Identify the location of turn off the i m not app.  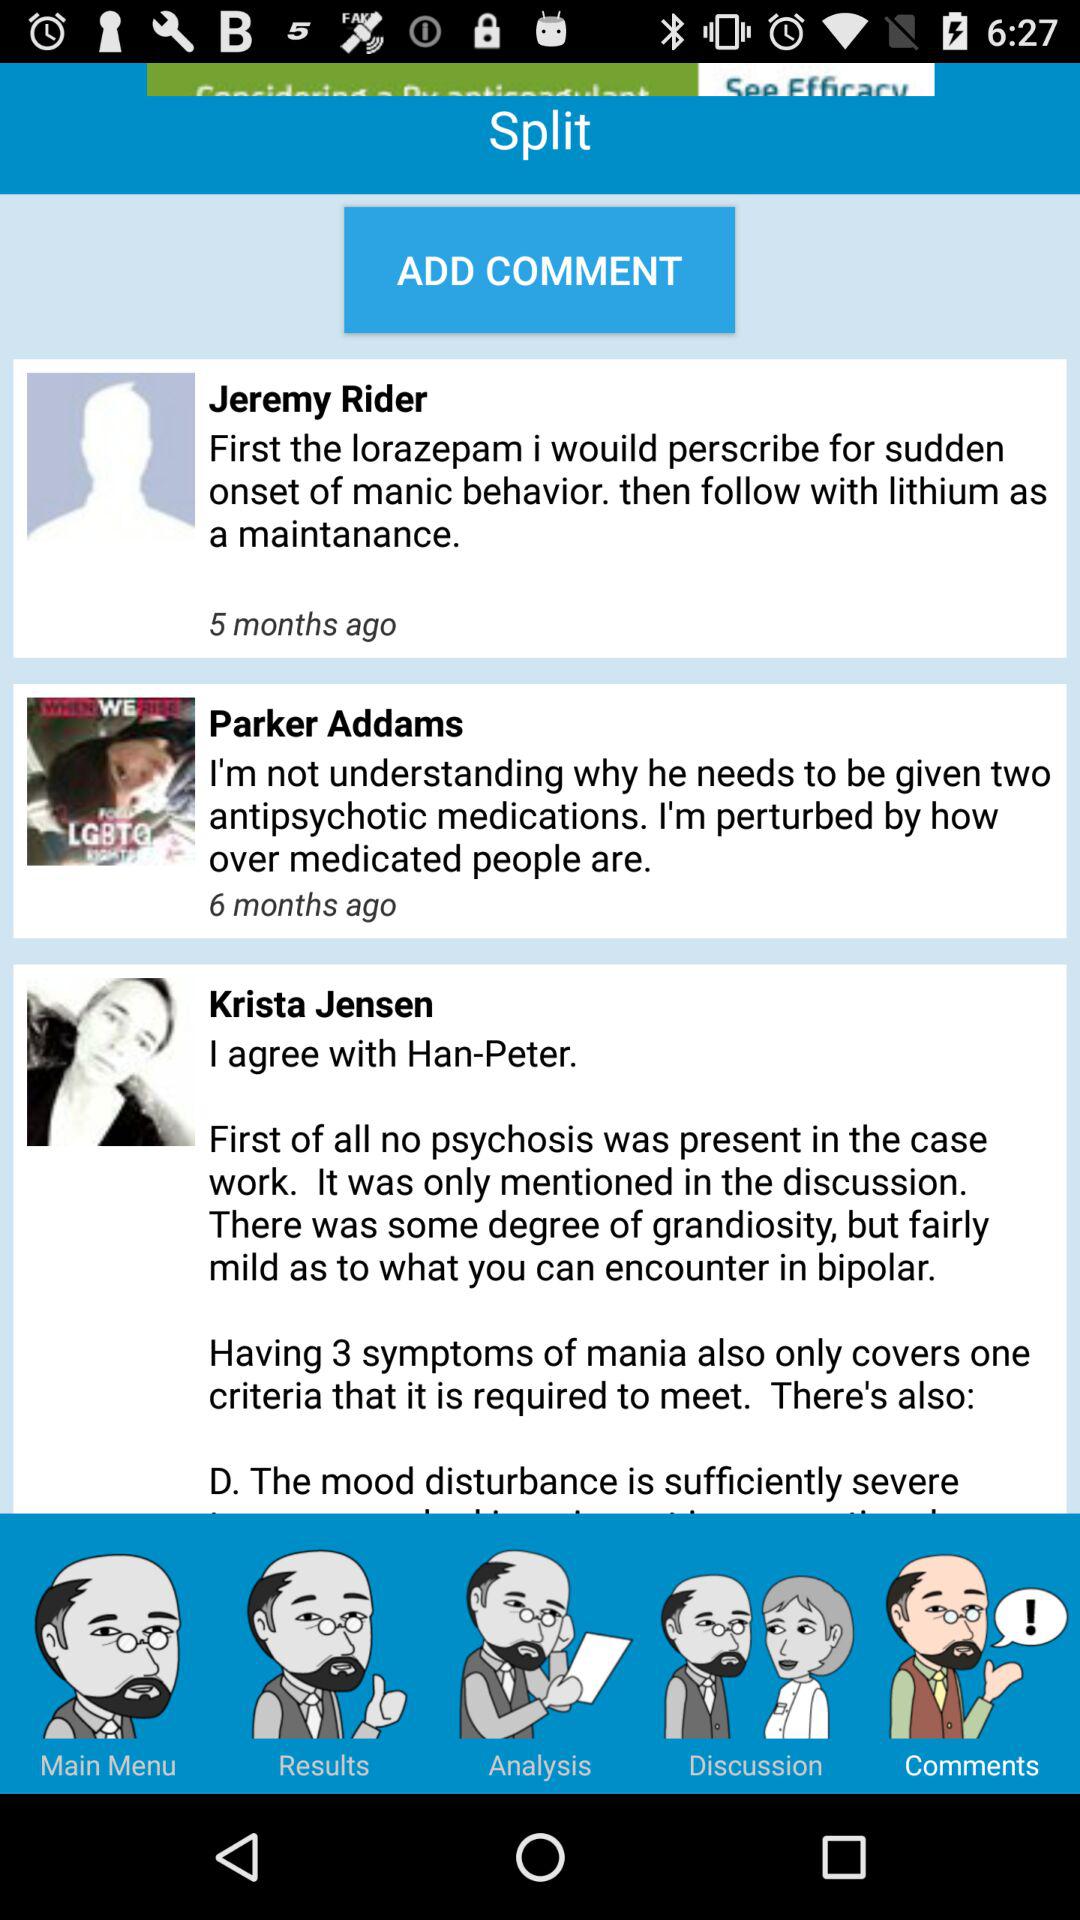
(630, 814).